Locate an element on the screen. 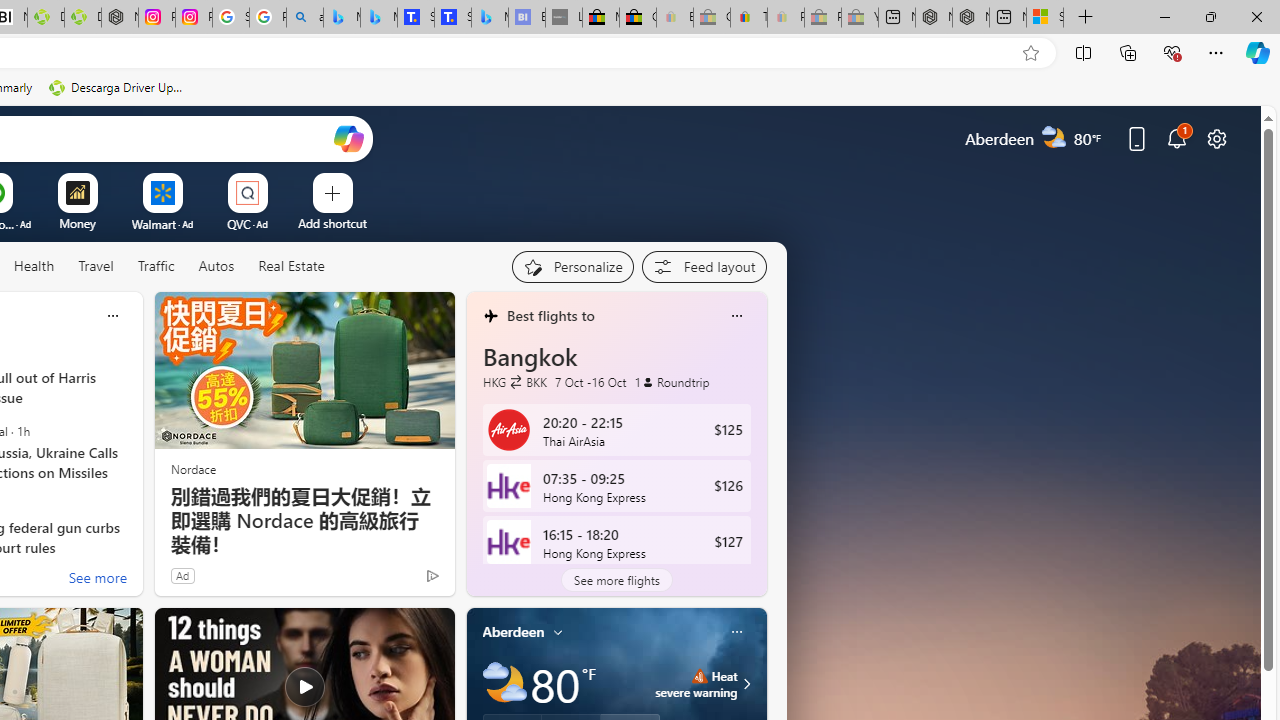 The height and width of the screenshot is (720, 1280). Personalize your feed" is located at coordinates (572, 266).